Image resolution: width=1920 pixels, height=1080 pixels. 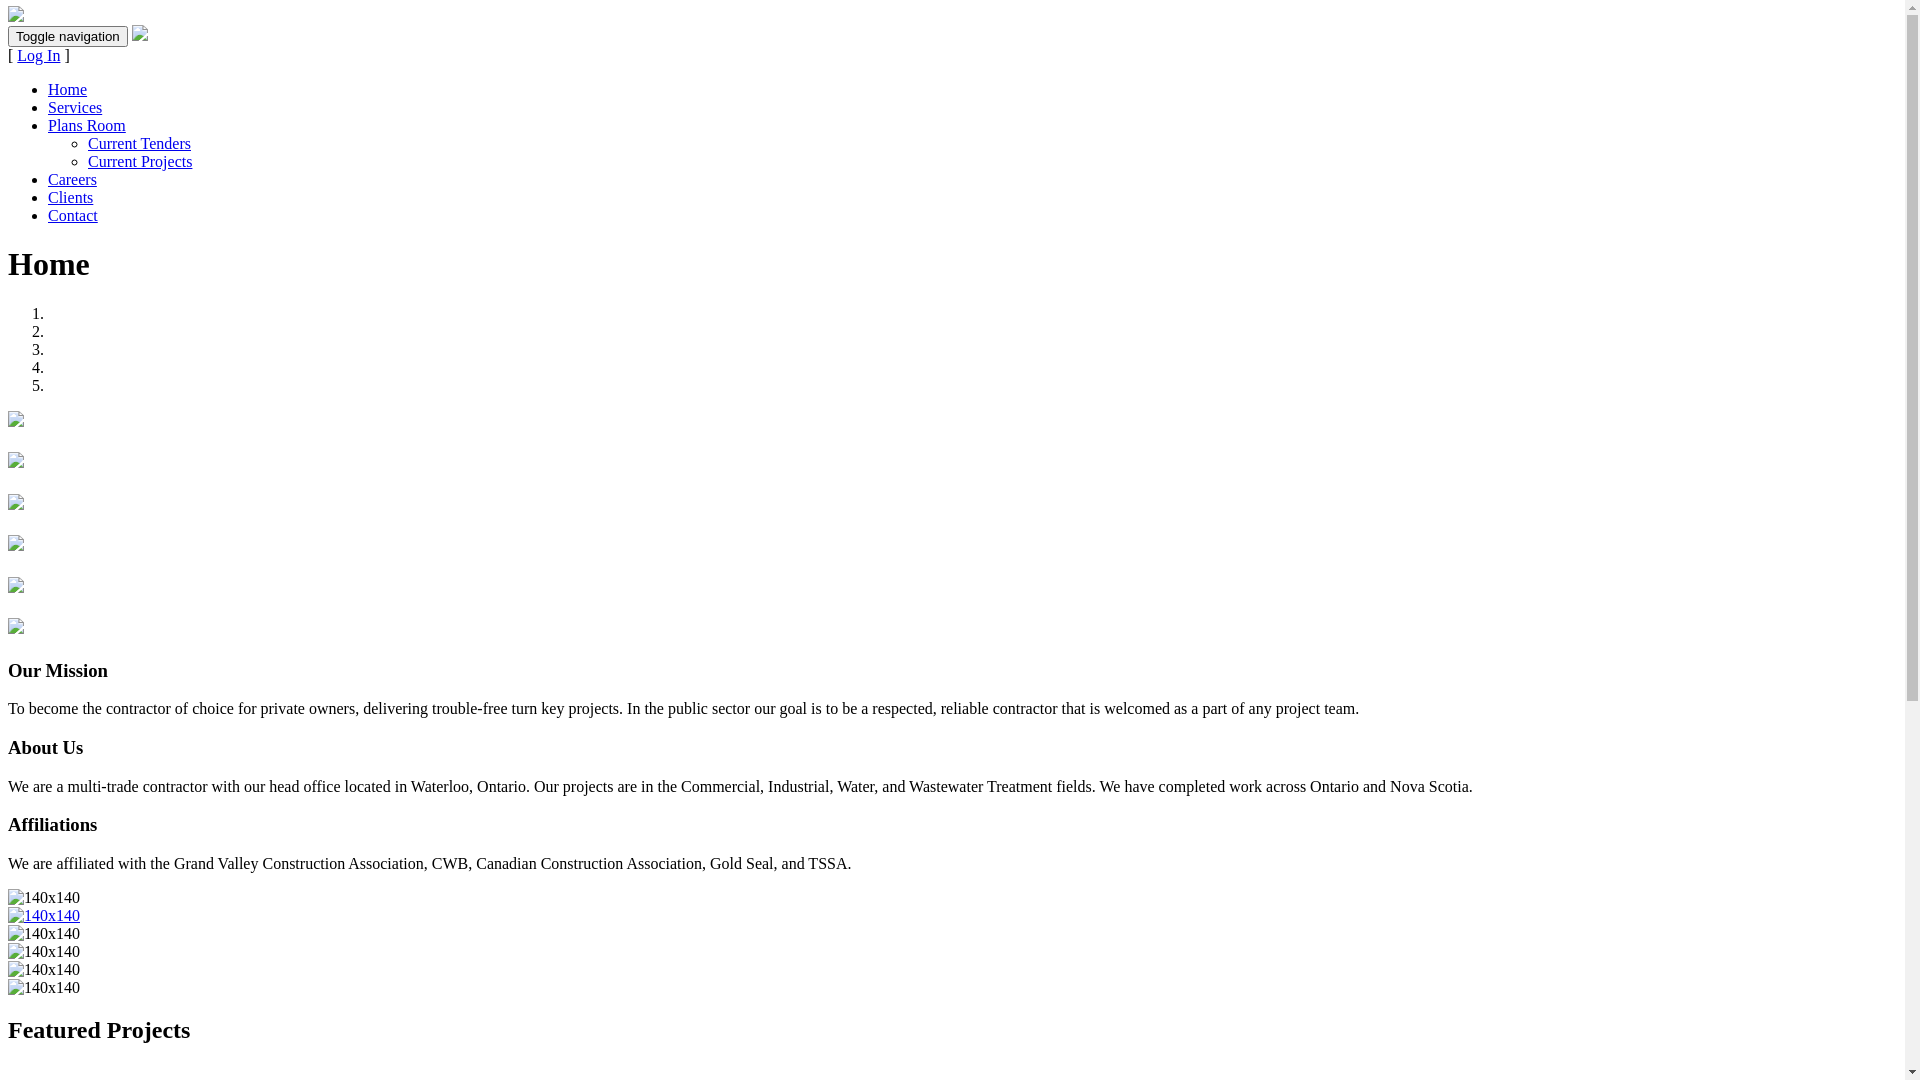 What do you see at coordinates (70, 198) in the screenshot?
I see `Clients` at bounding box center [70, 198].